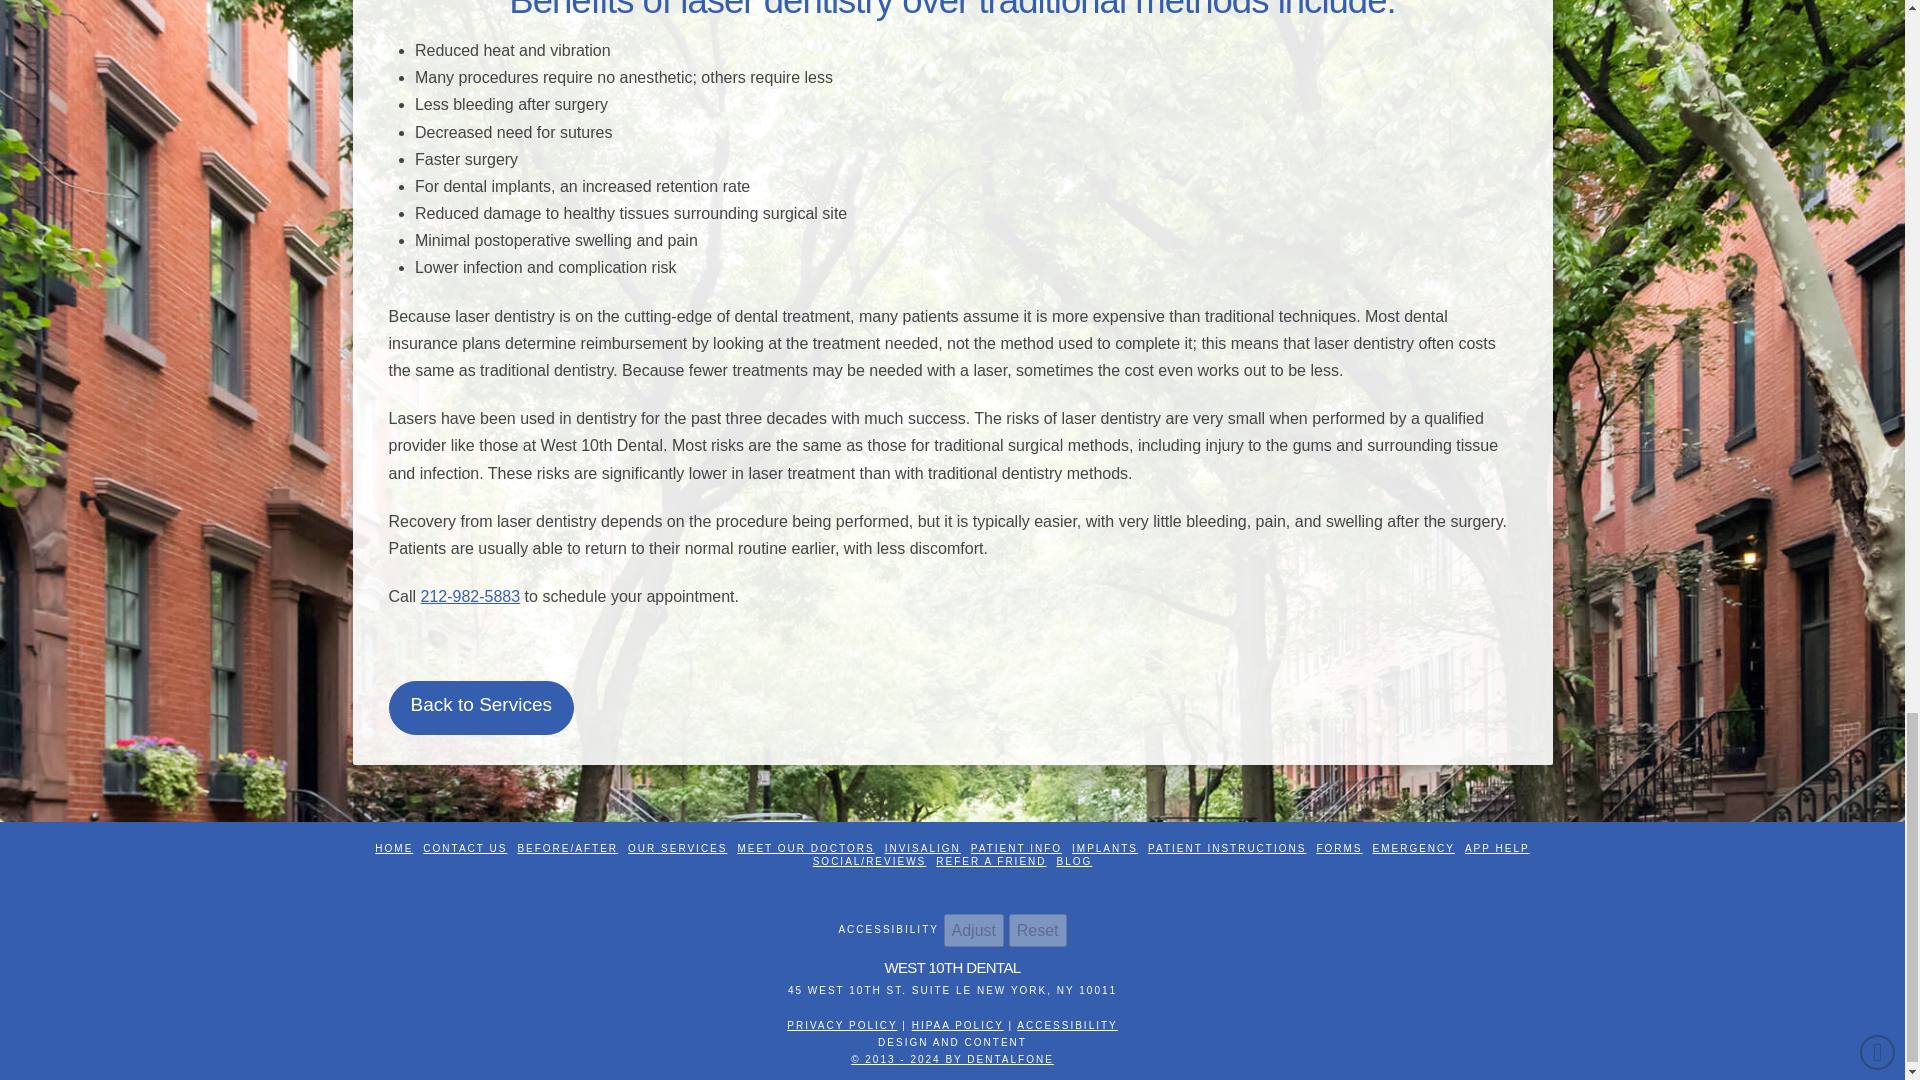 This screenshot has height=1080, width=1920. Describe the element at coordinates (842, 1025) in the screenshot. I see `Dentalfone` at that location.